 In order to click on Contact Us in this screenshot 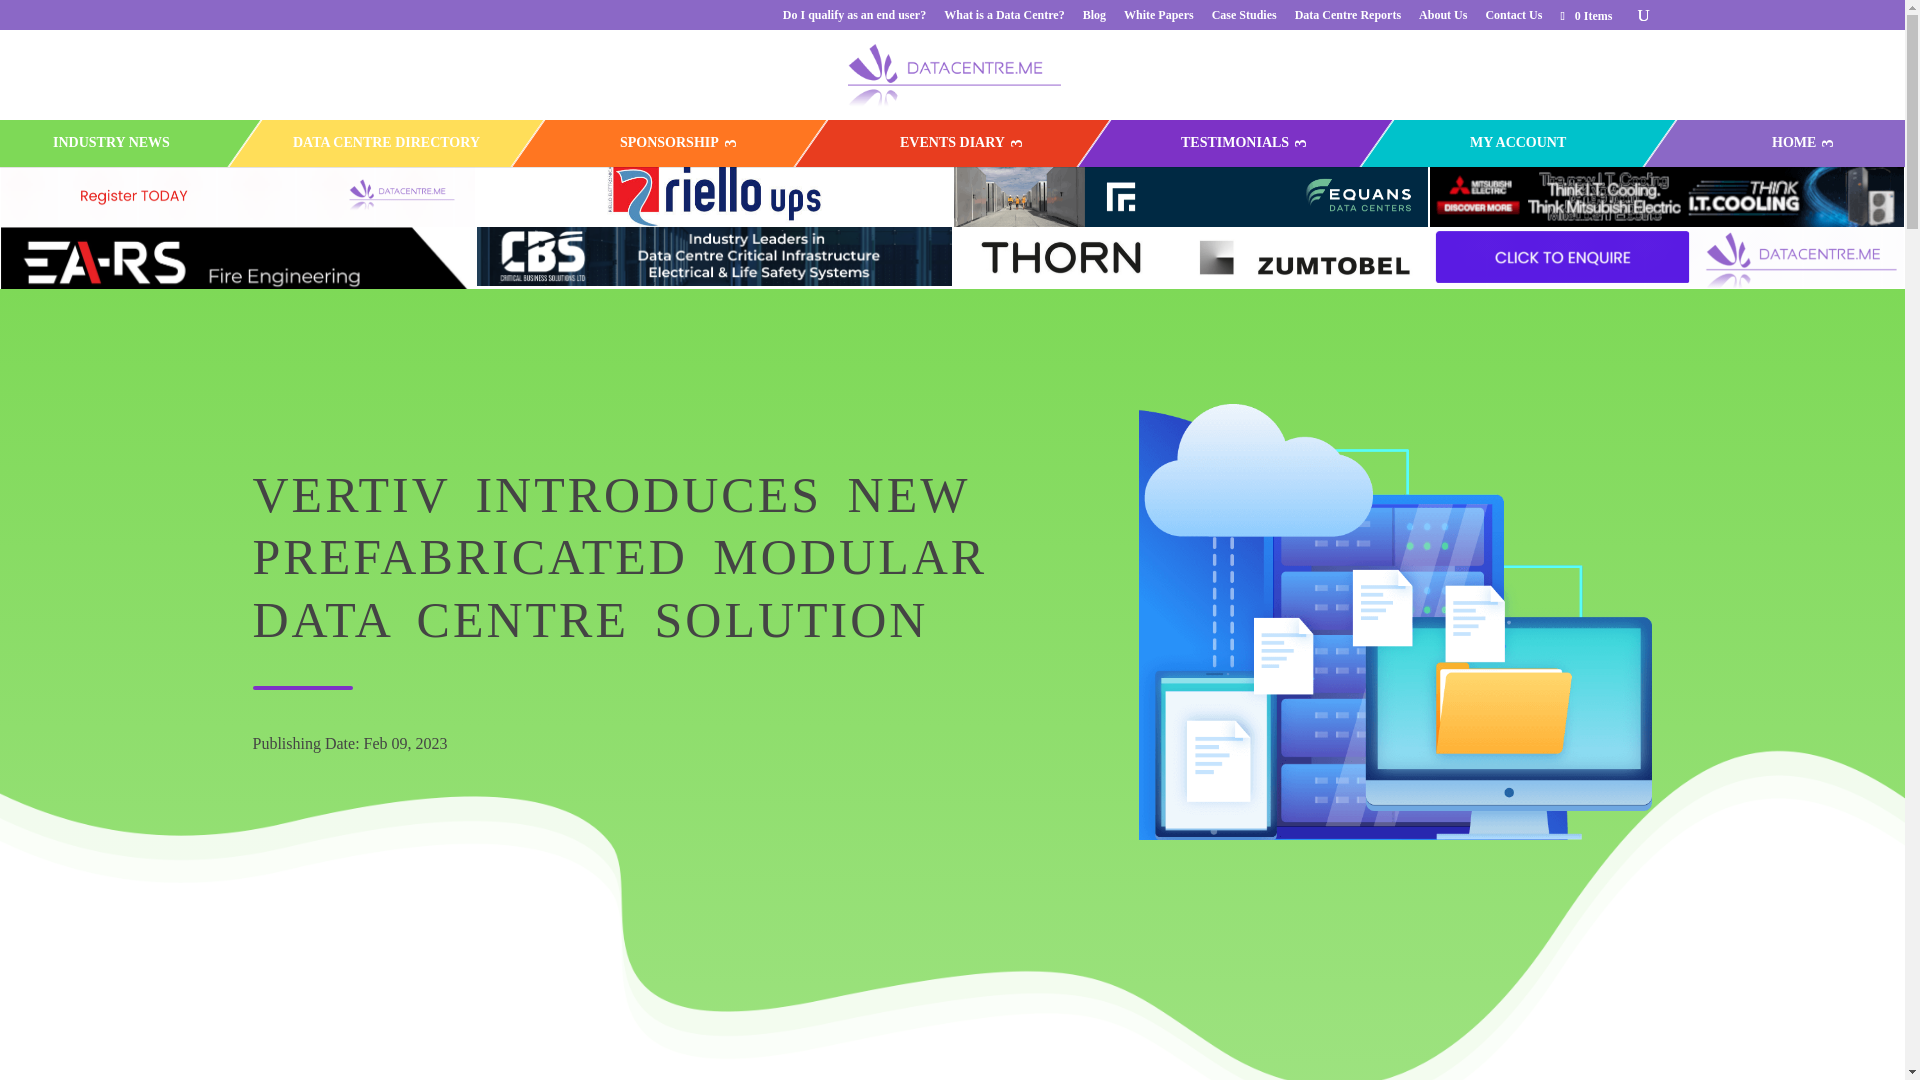, I will do `click(1512, 19)`.